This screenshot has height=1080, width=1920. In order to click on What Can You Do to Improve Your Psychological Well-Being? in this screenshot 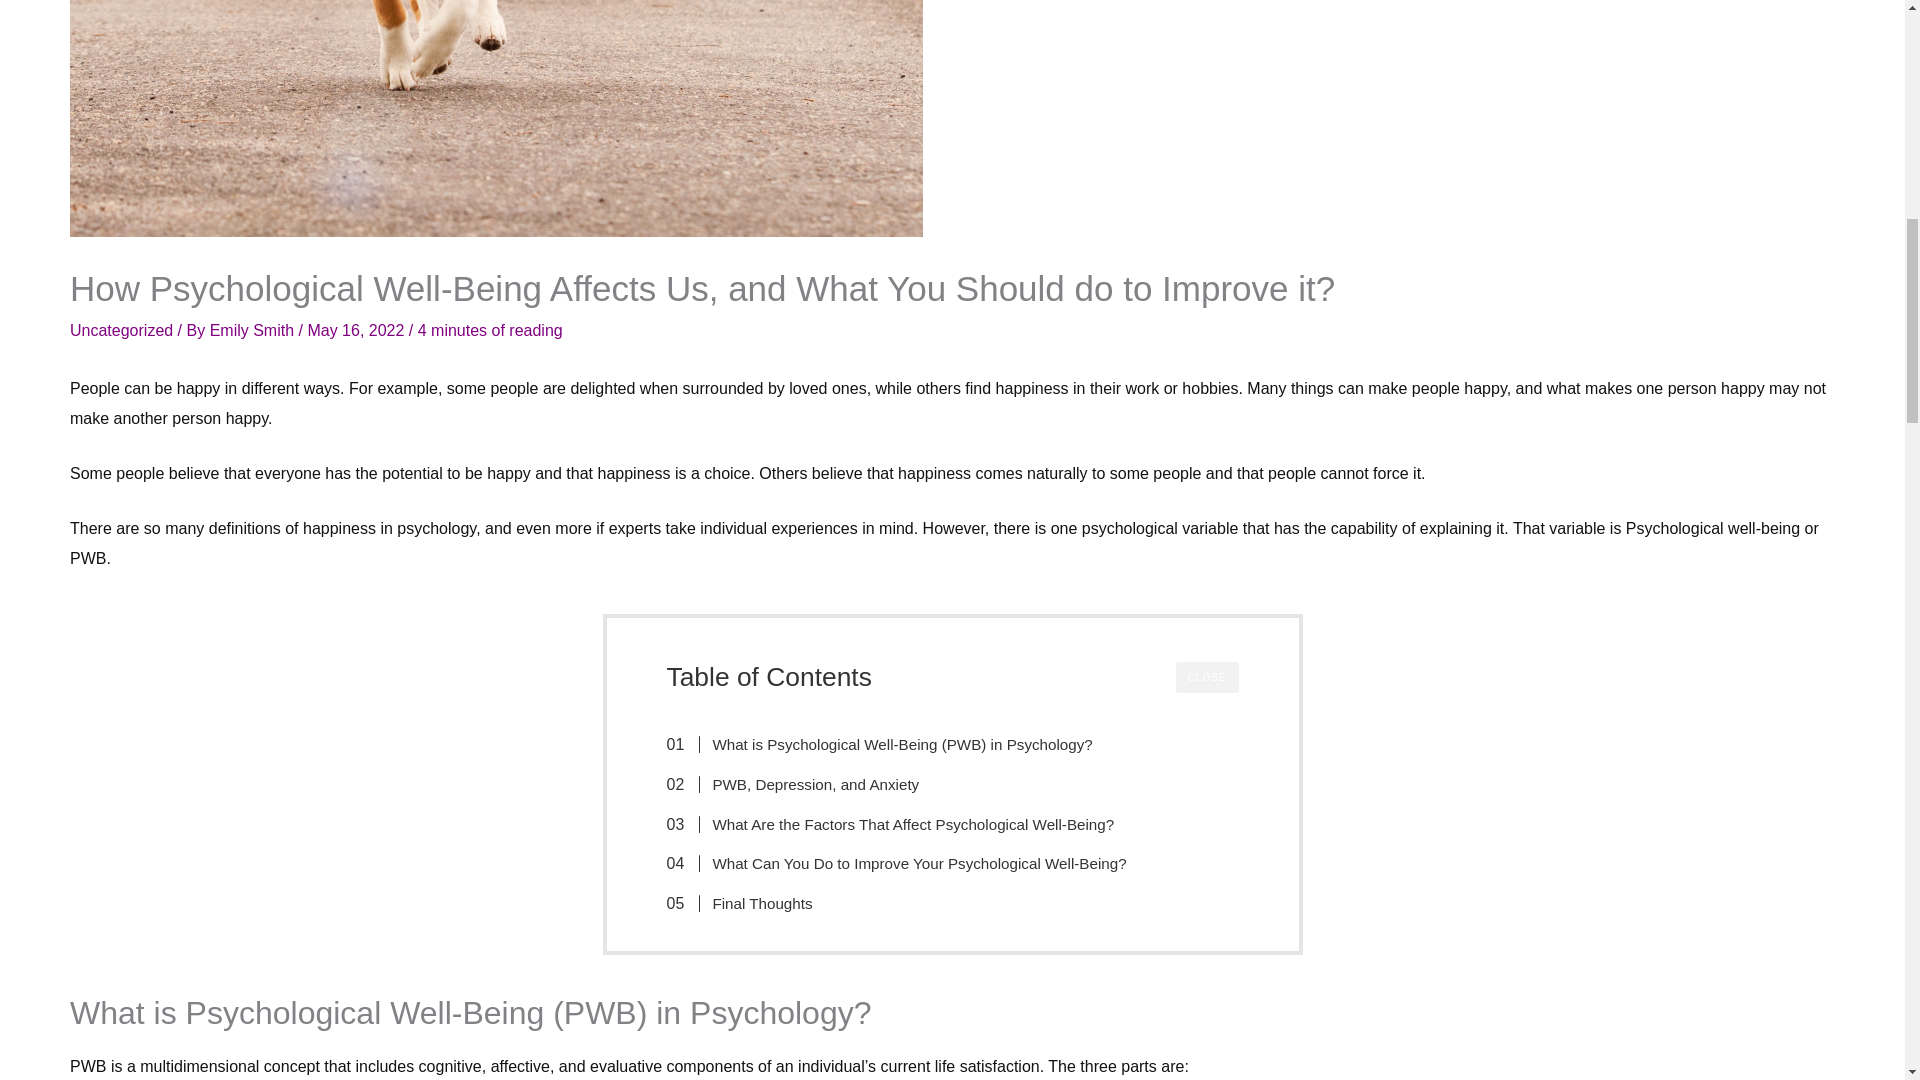, I will do `click(906, 864)`.